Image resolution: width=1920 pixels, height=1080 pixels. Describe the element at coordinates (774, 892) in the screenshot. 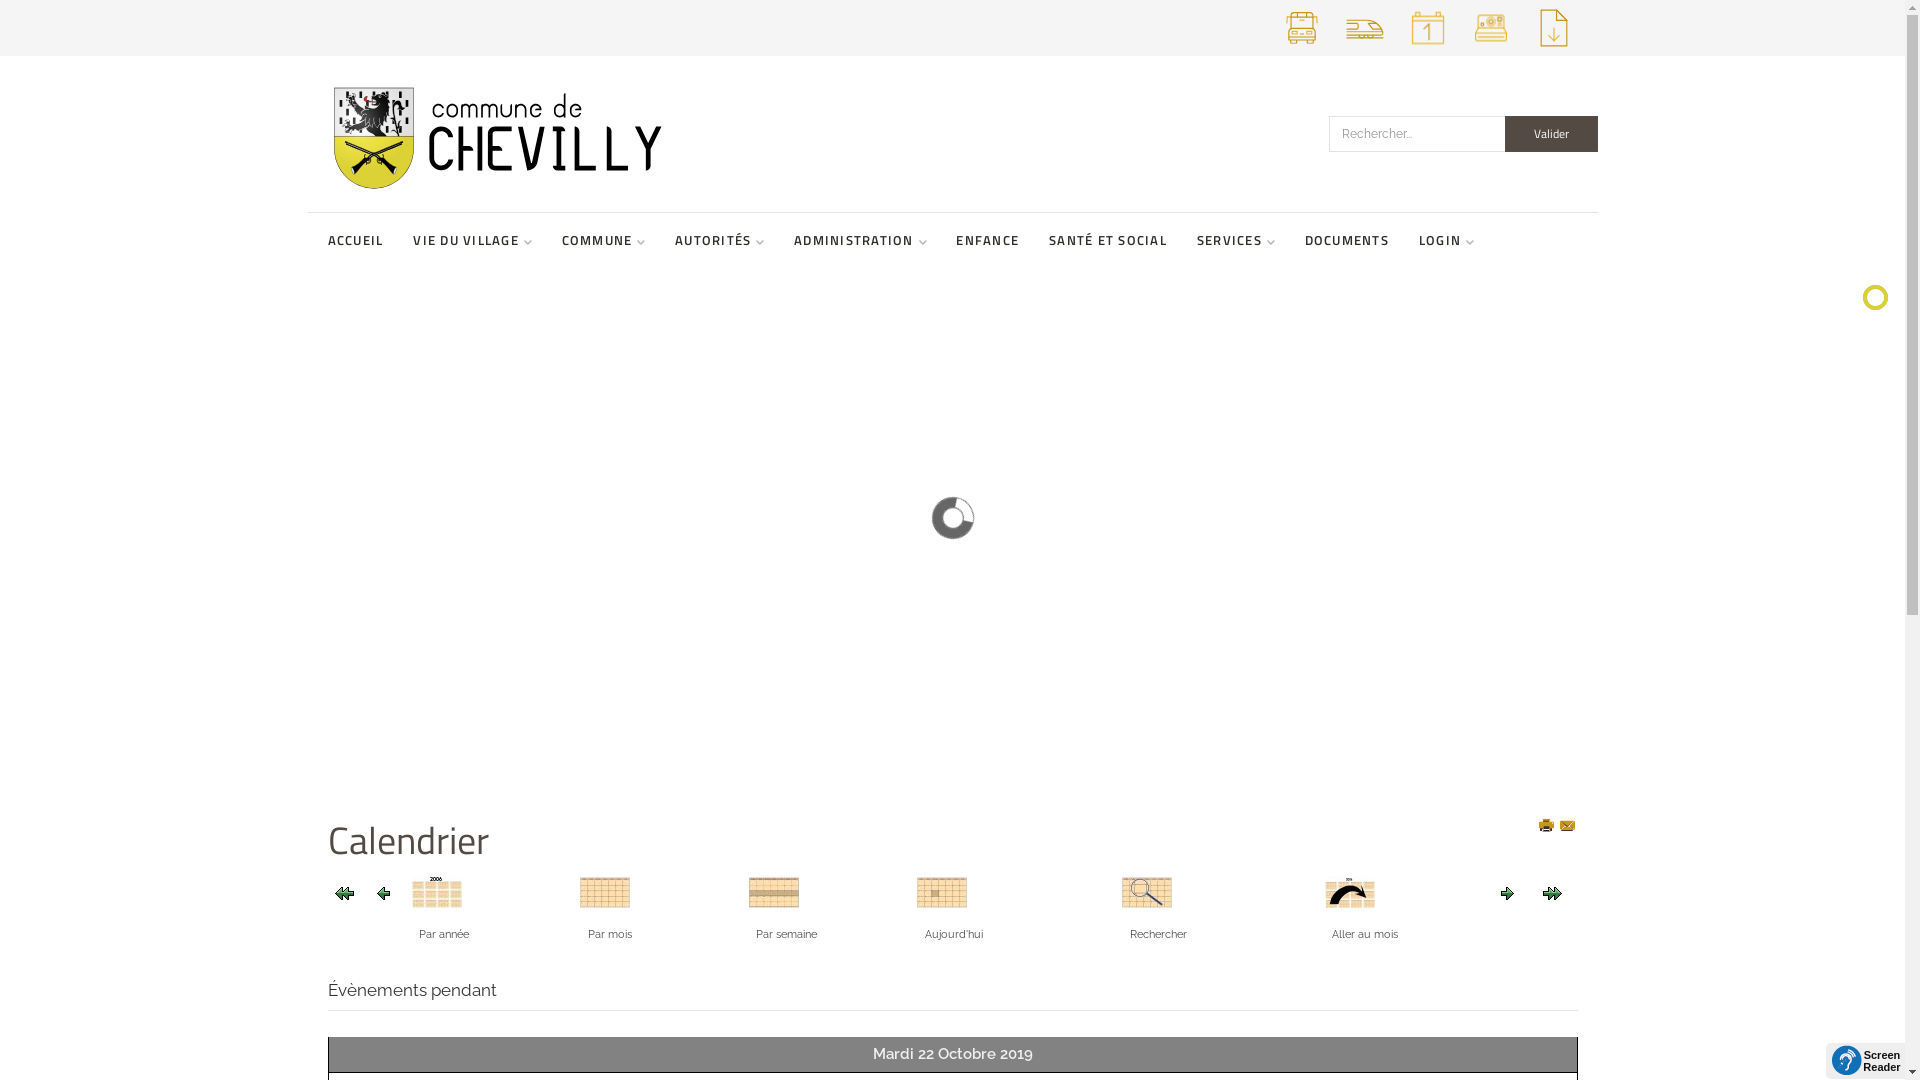

I see `Par semaine` at that location.